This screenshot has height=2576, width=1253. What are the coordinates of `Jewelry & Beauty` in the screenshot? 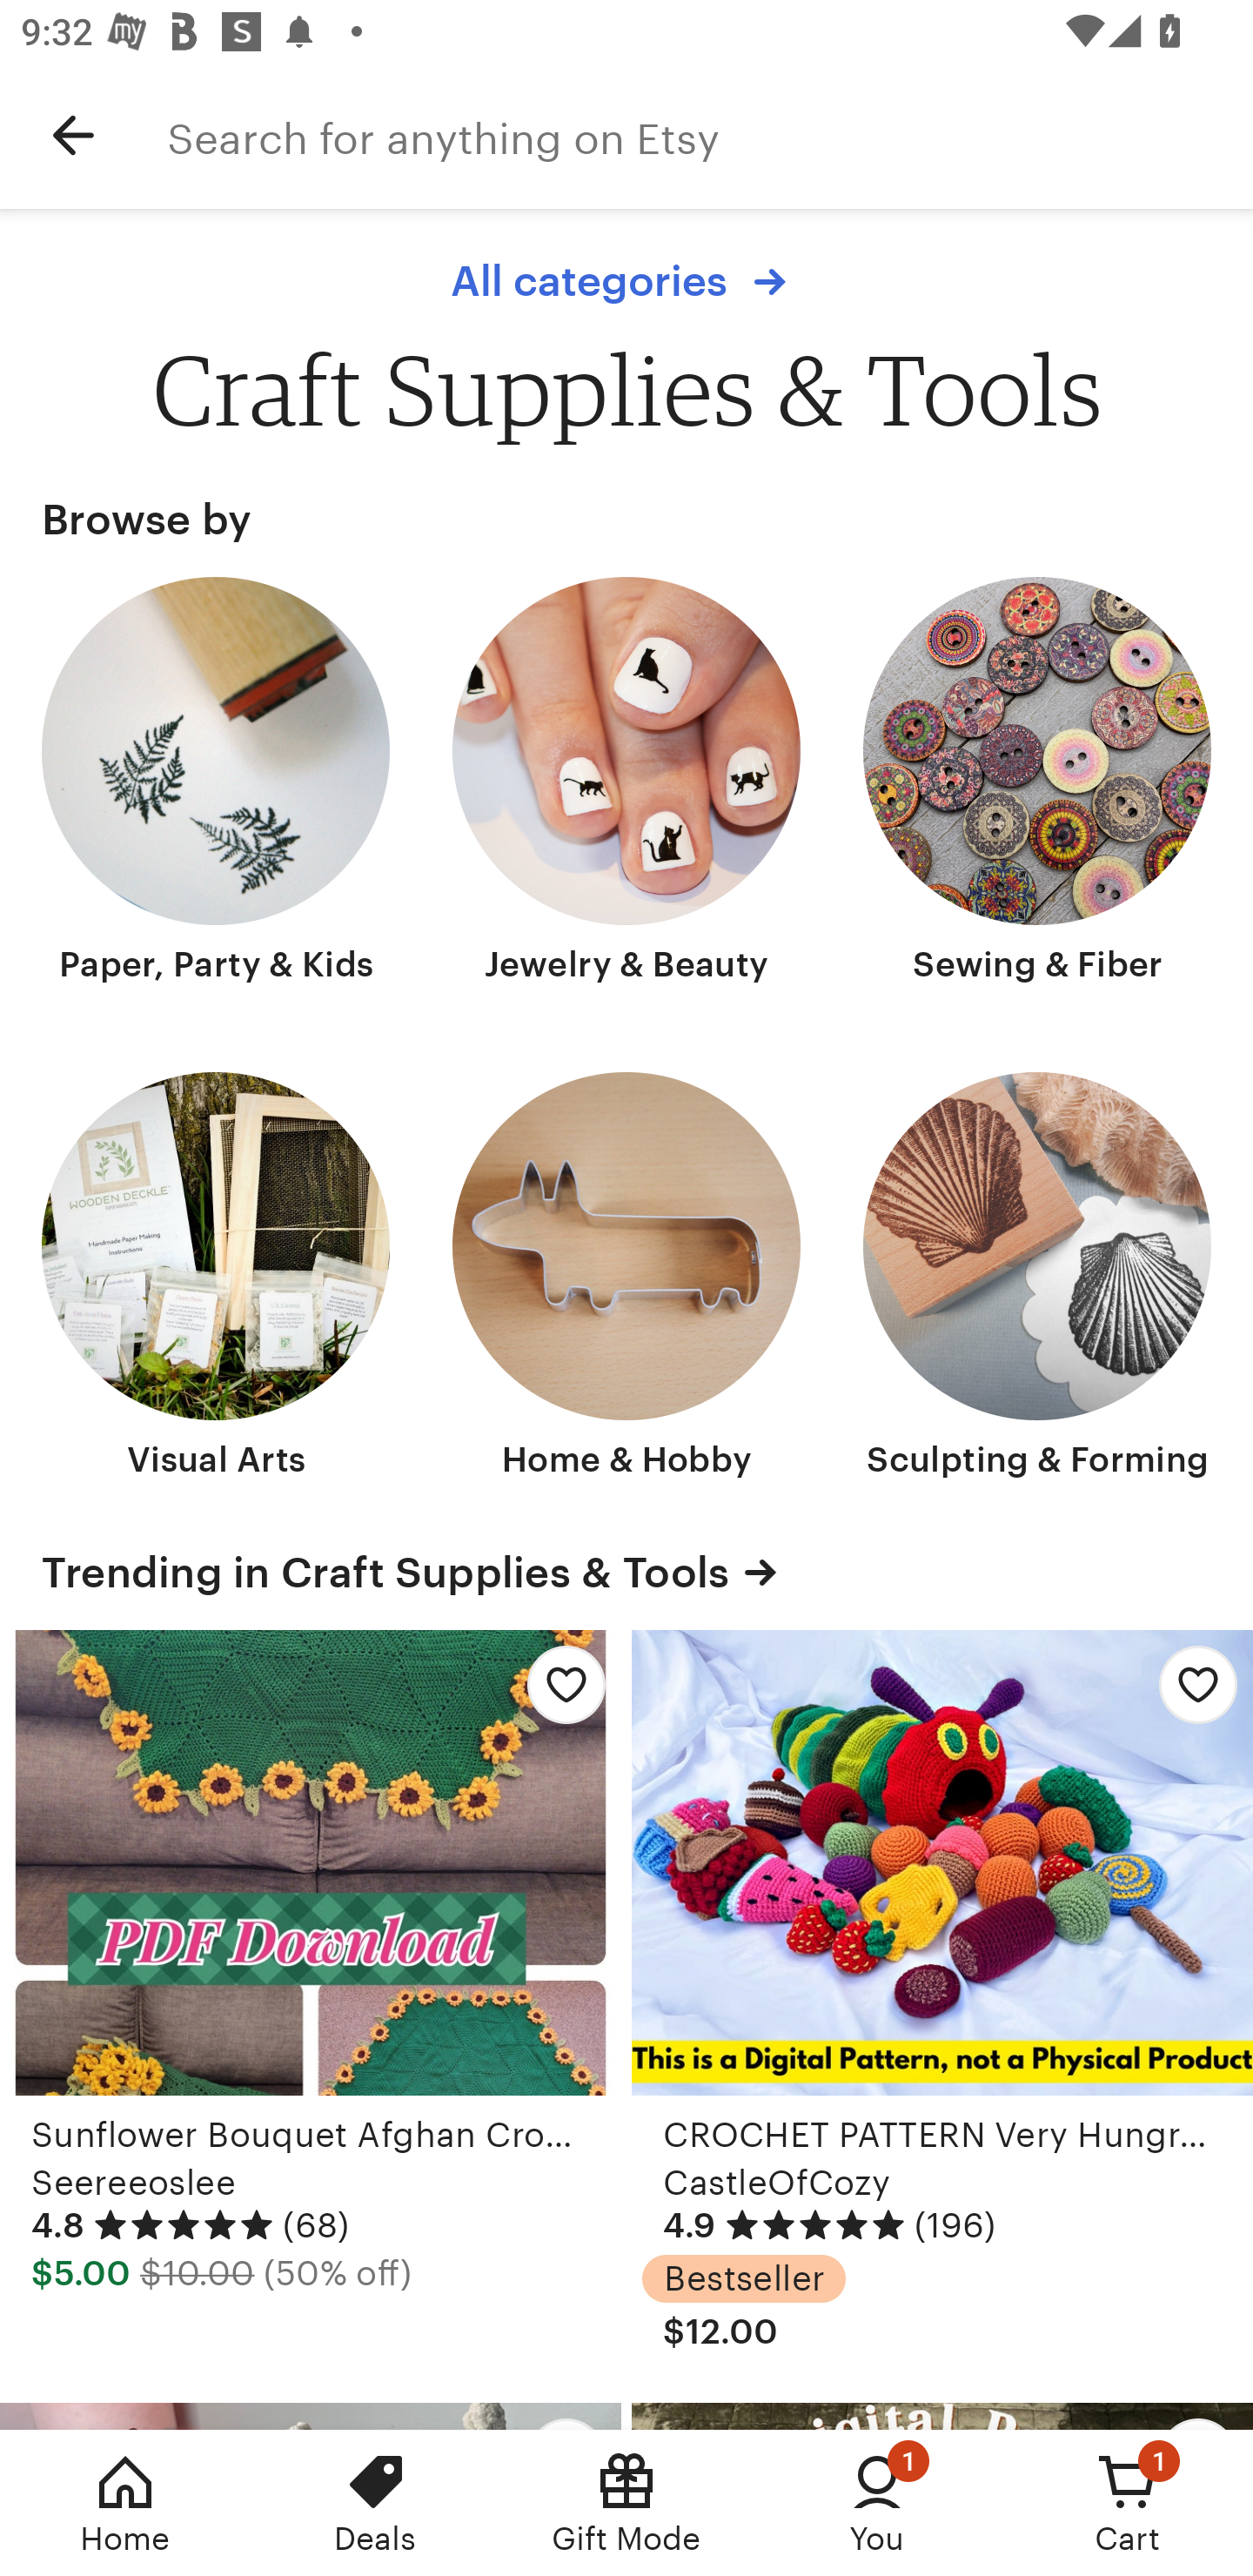 It's located at (626, 783).